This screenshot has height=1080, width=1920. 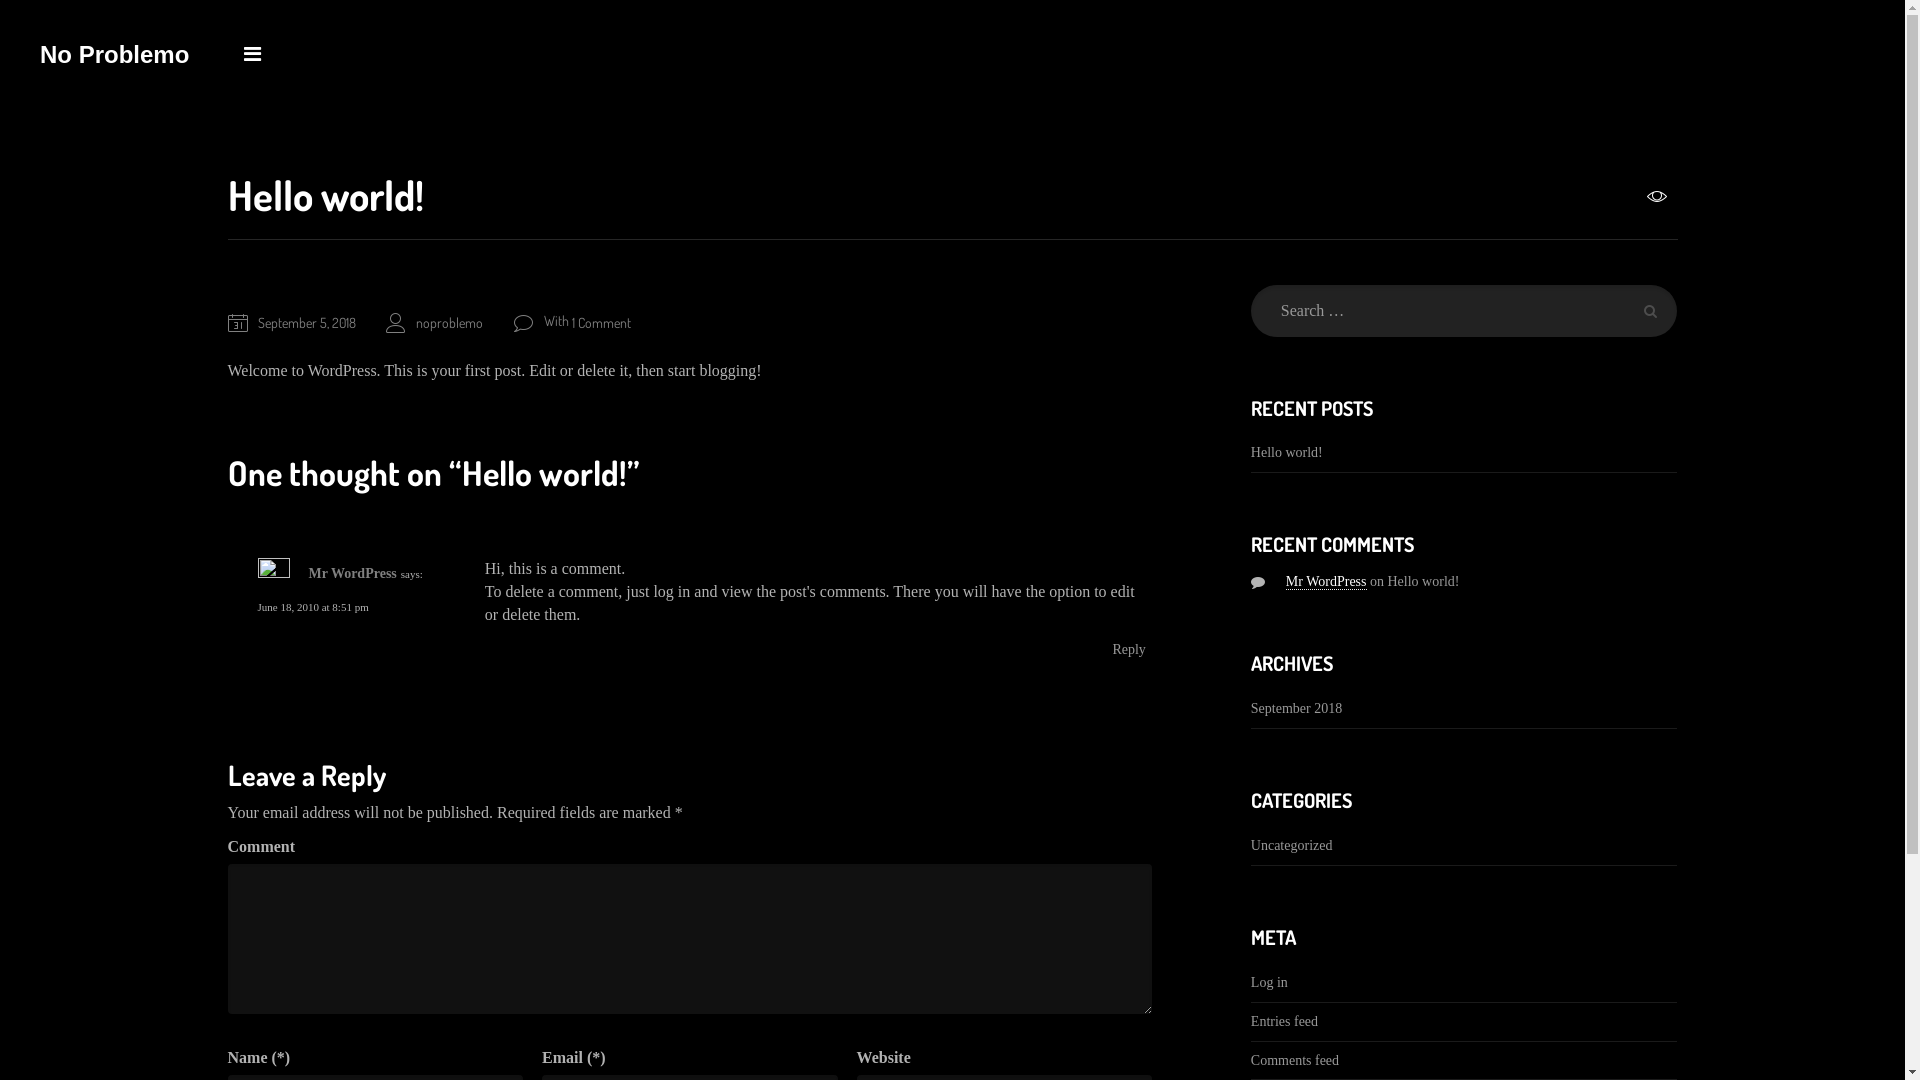 I want to click on Hello world!, so click(x=1424, y=582).